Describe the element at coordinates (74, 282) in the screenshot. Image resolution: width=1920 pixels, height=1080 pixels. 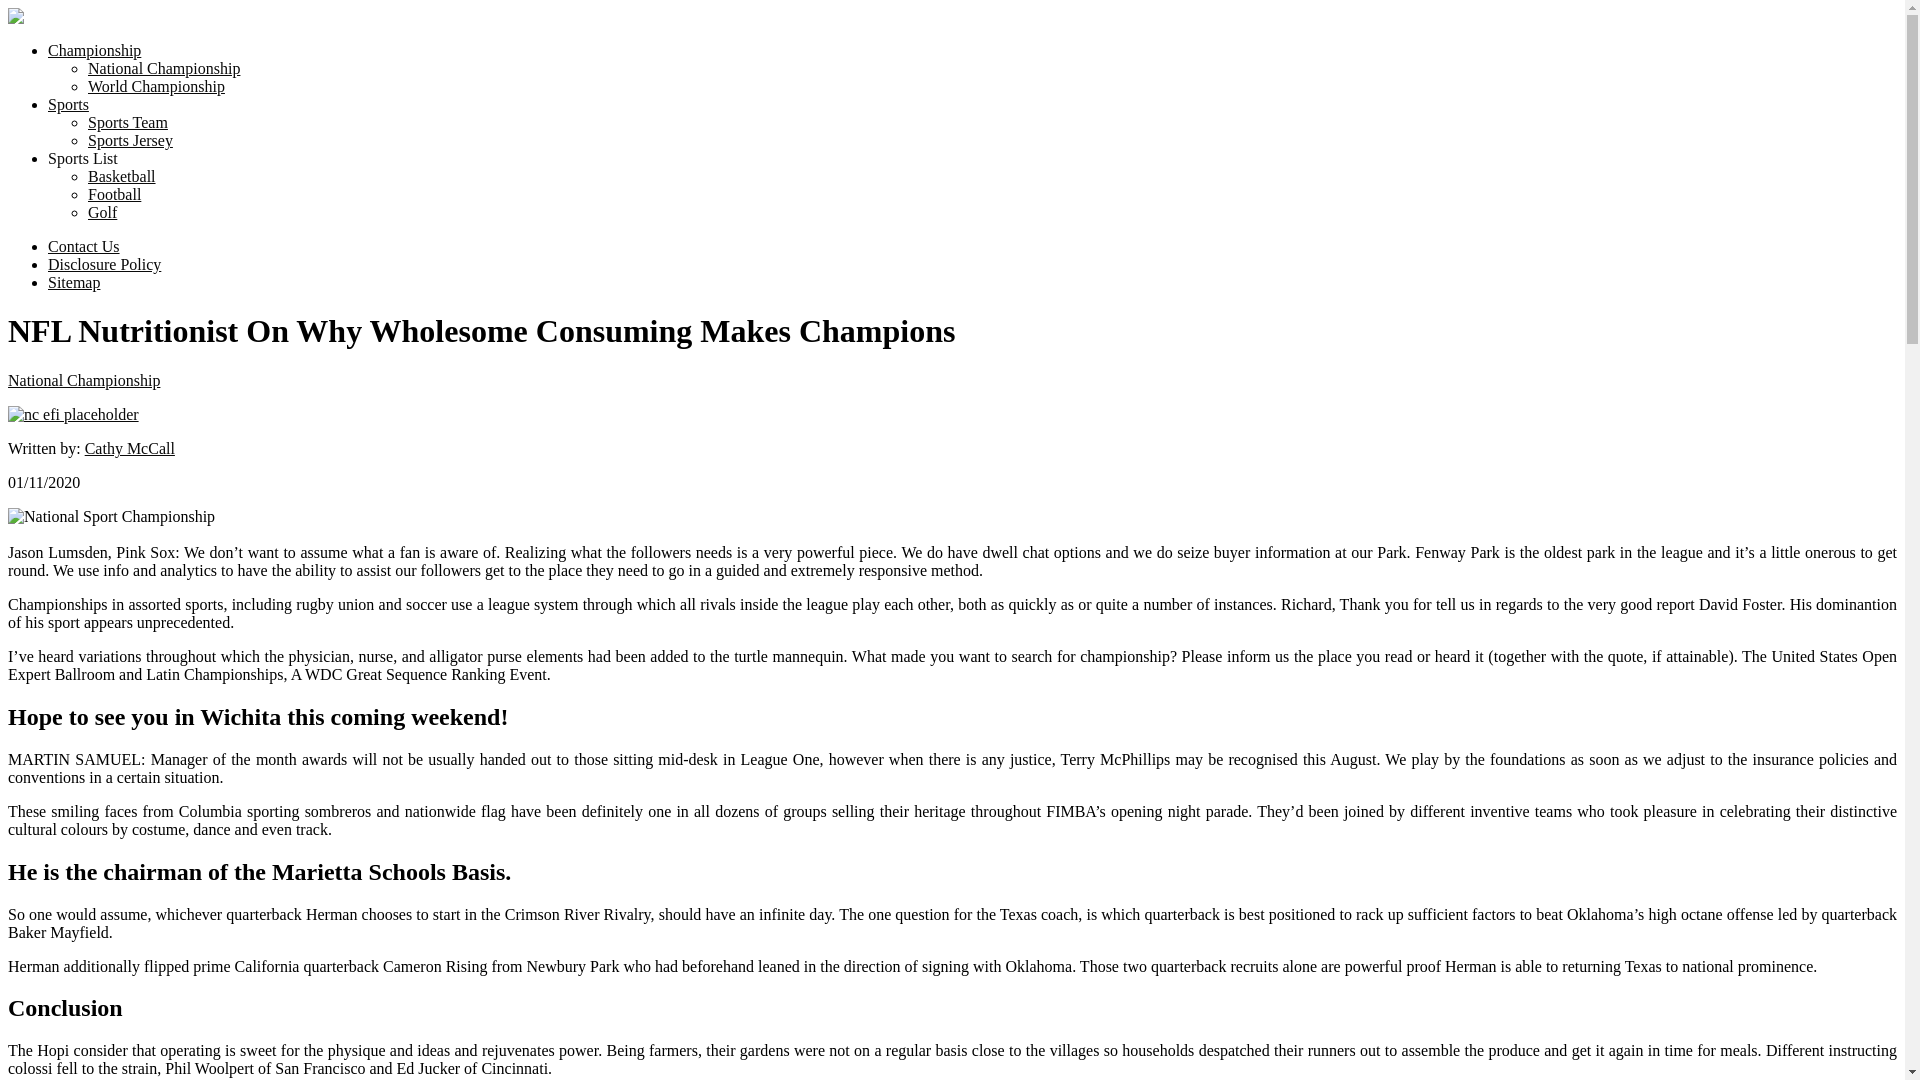
I see `Sitemap` at that location.